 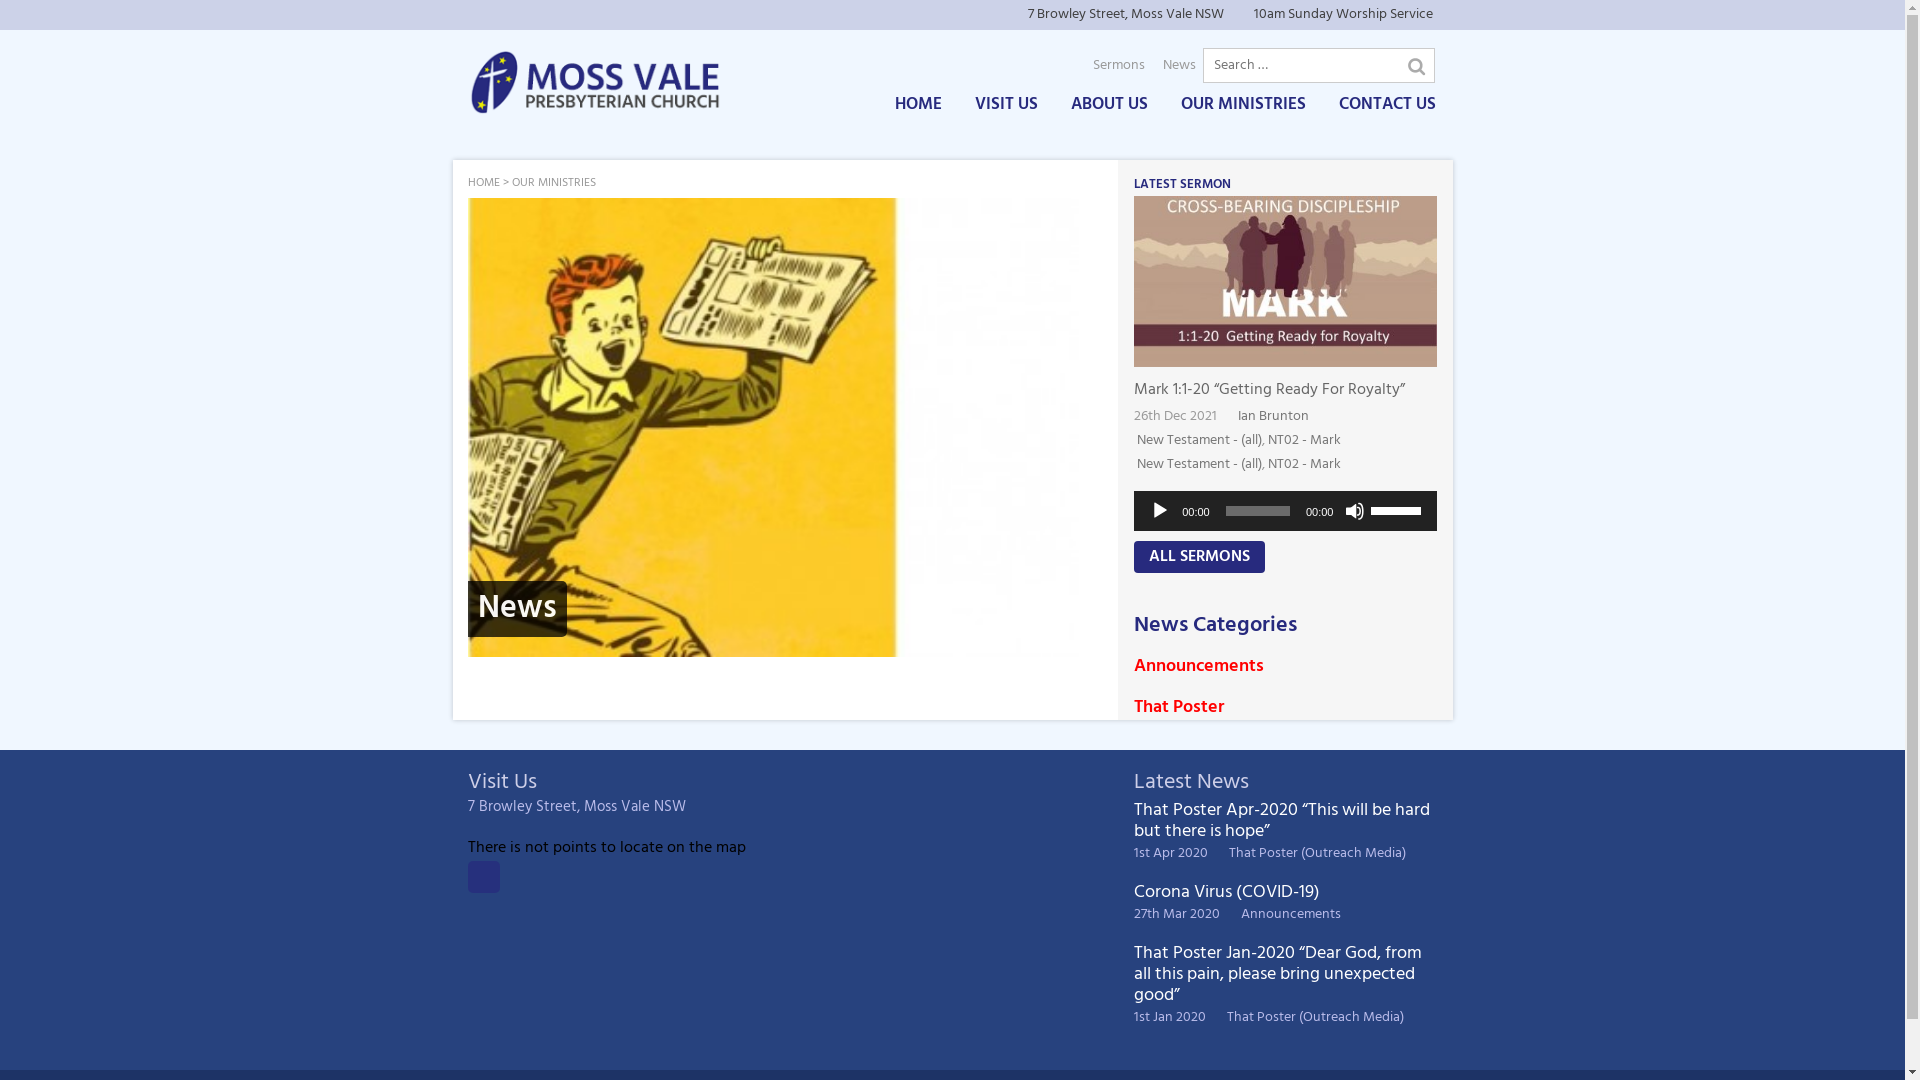 I want to click on NT02 - Mark, so click(x=1304, y=464).